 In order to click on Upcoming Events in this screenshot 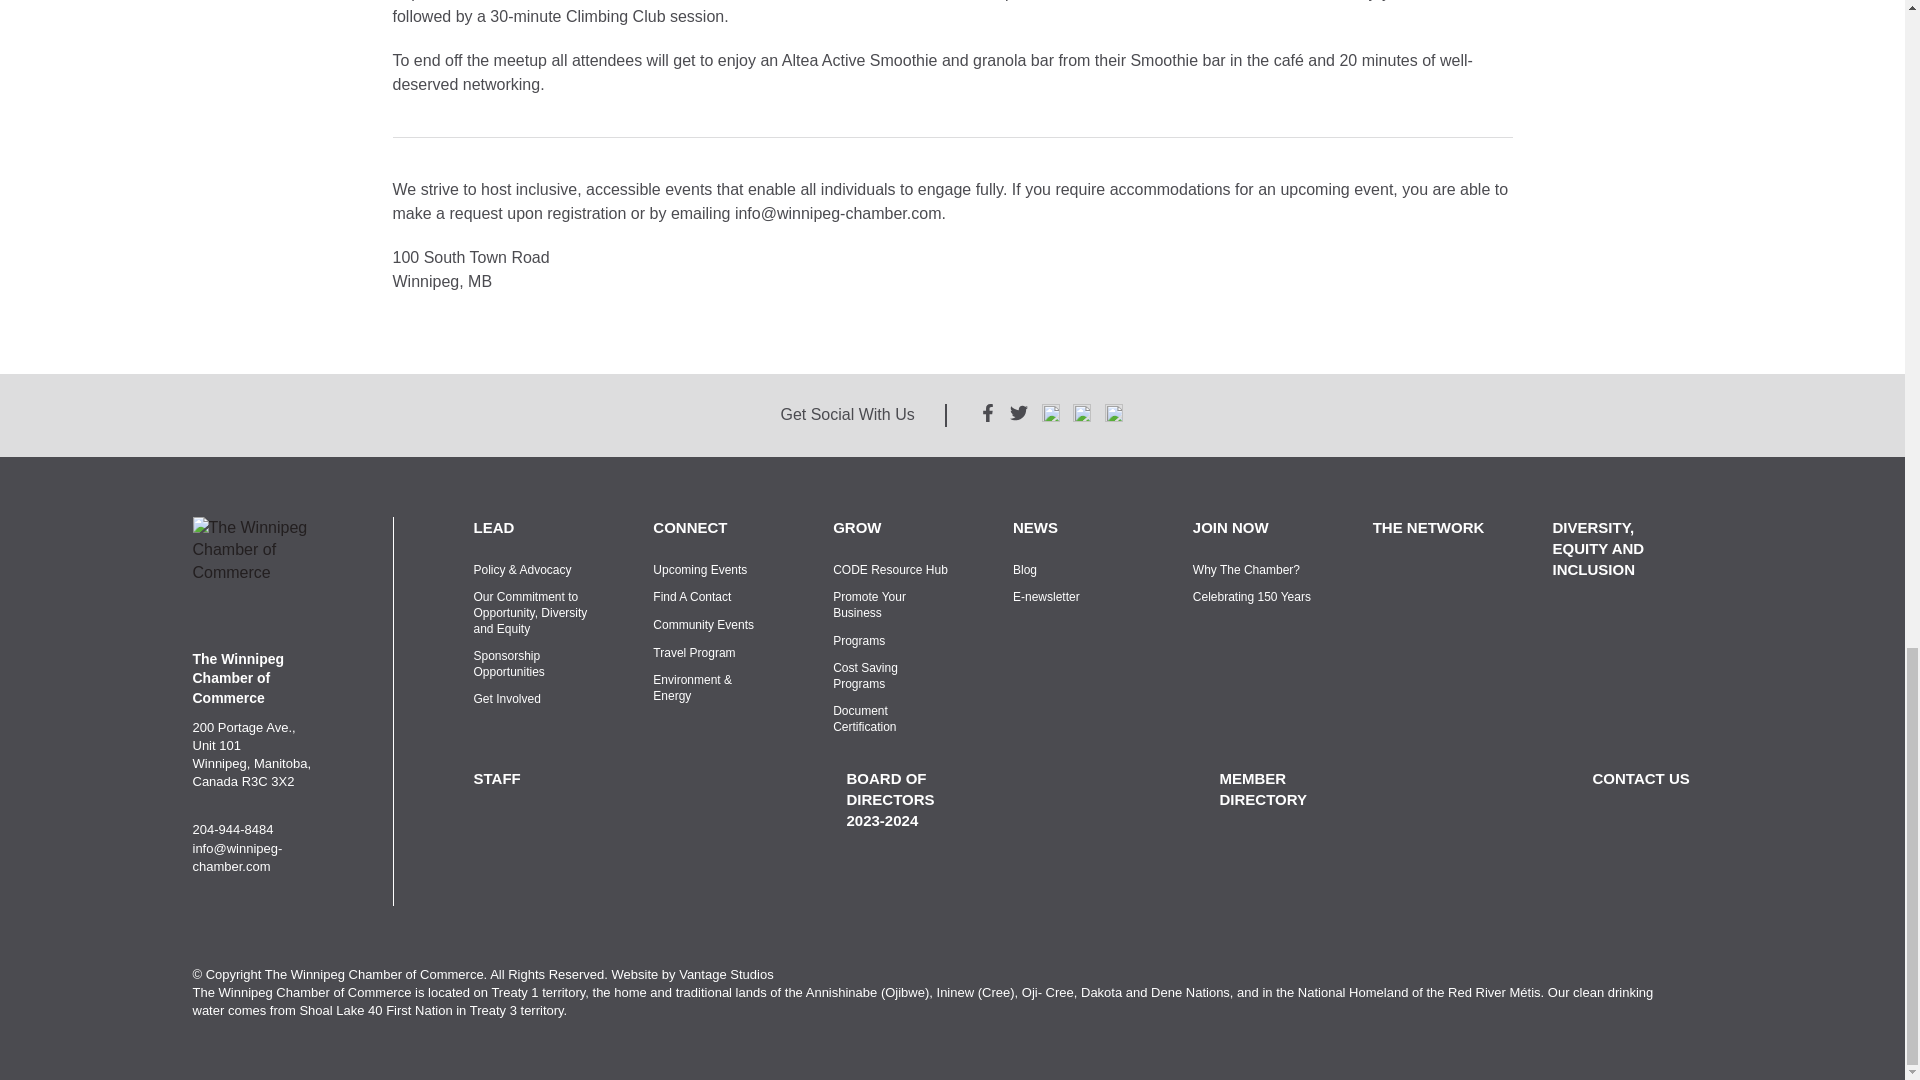, I will do `click(712, 570)`.